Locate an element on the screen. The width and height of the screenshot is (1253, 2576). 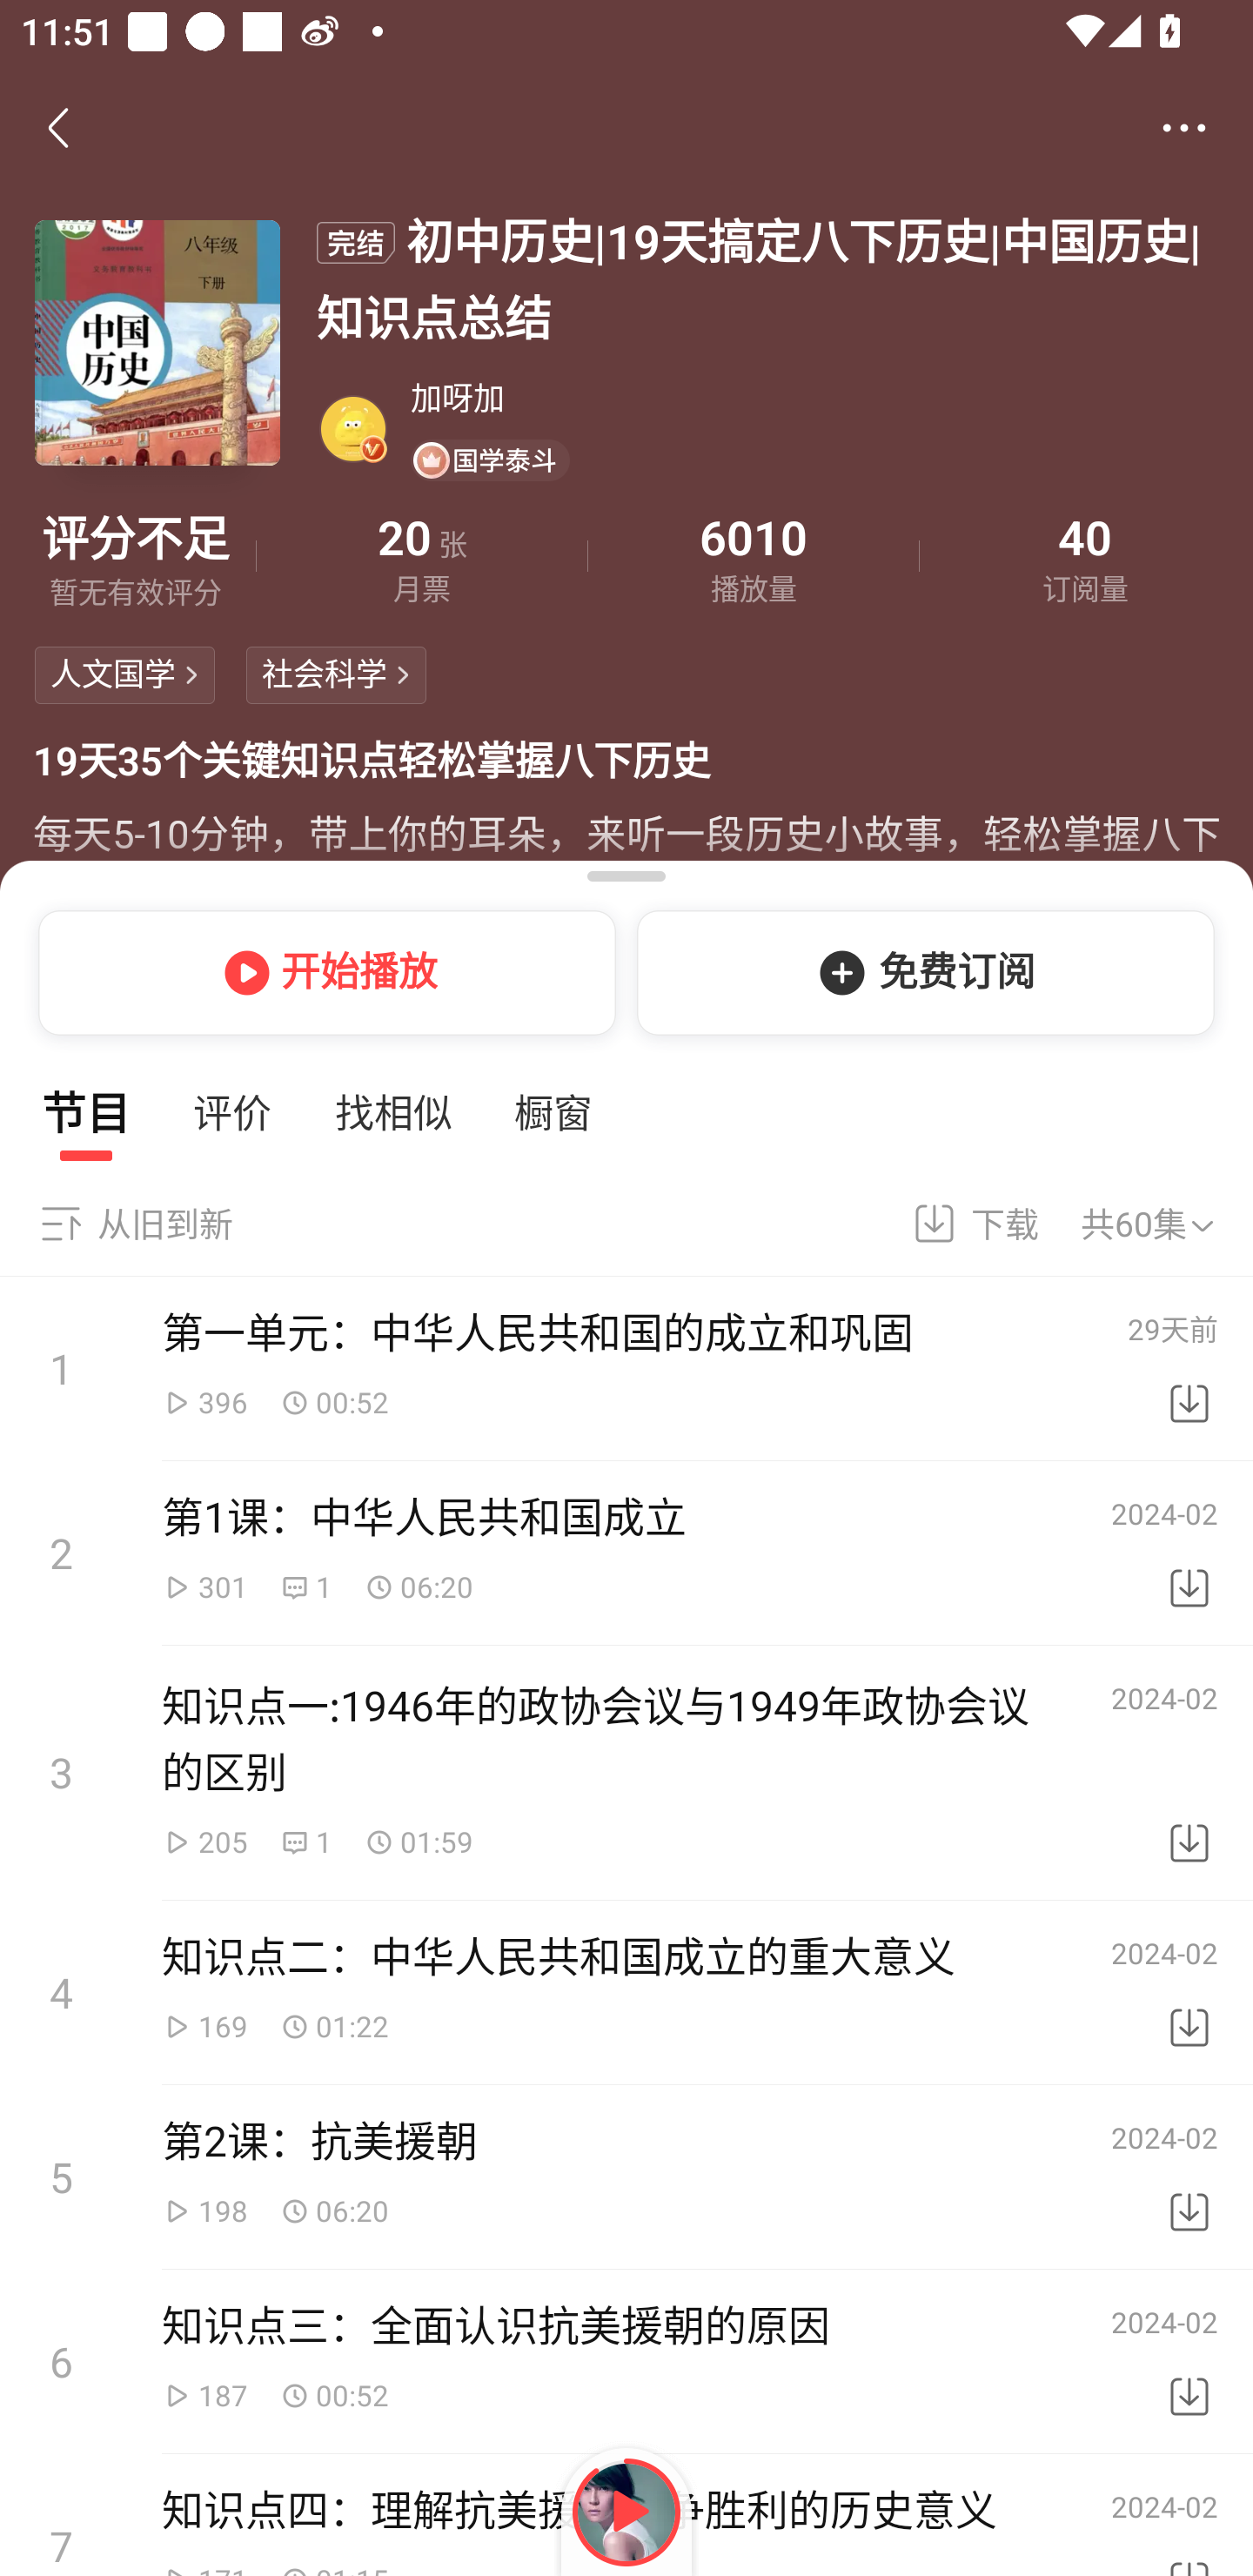
继续播放Alpha-橘子海OrangeOcean is located at coordinates (626, 2512).